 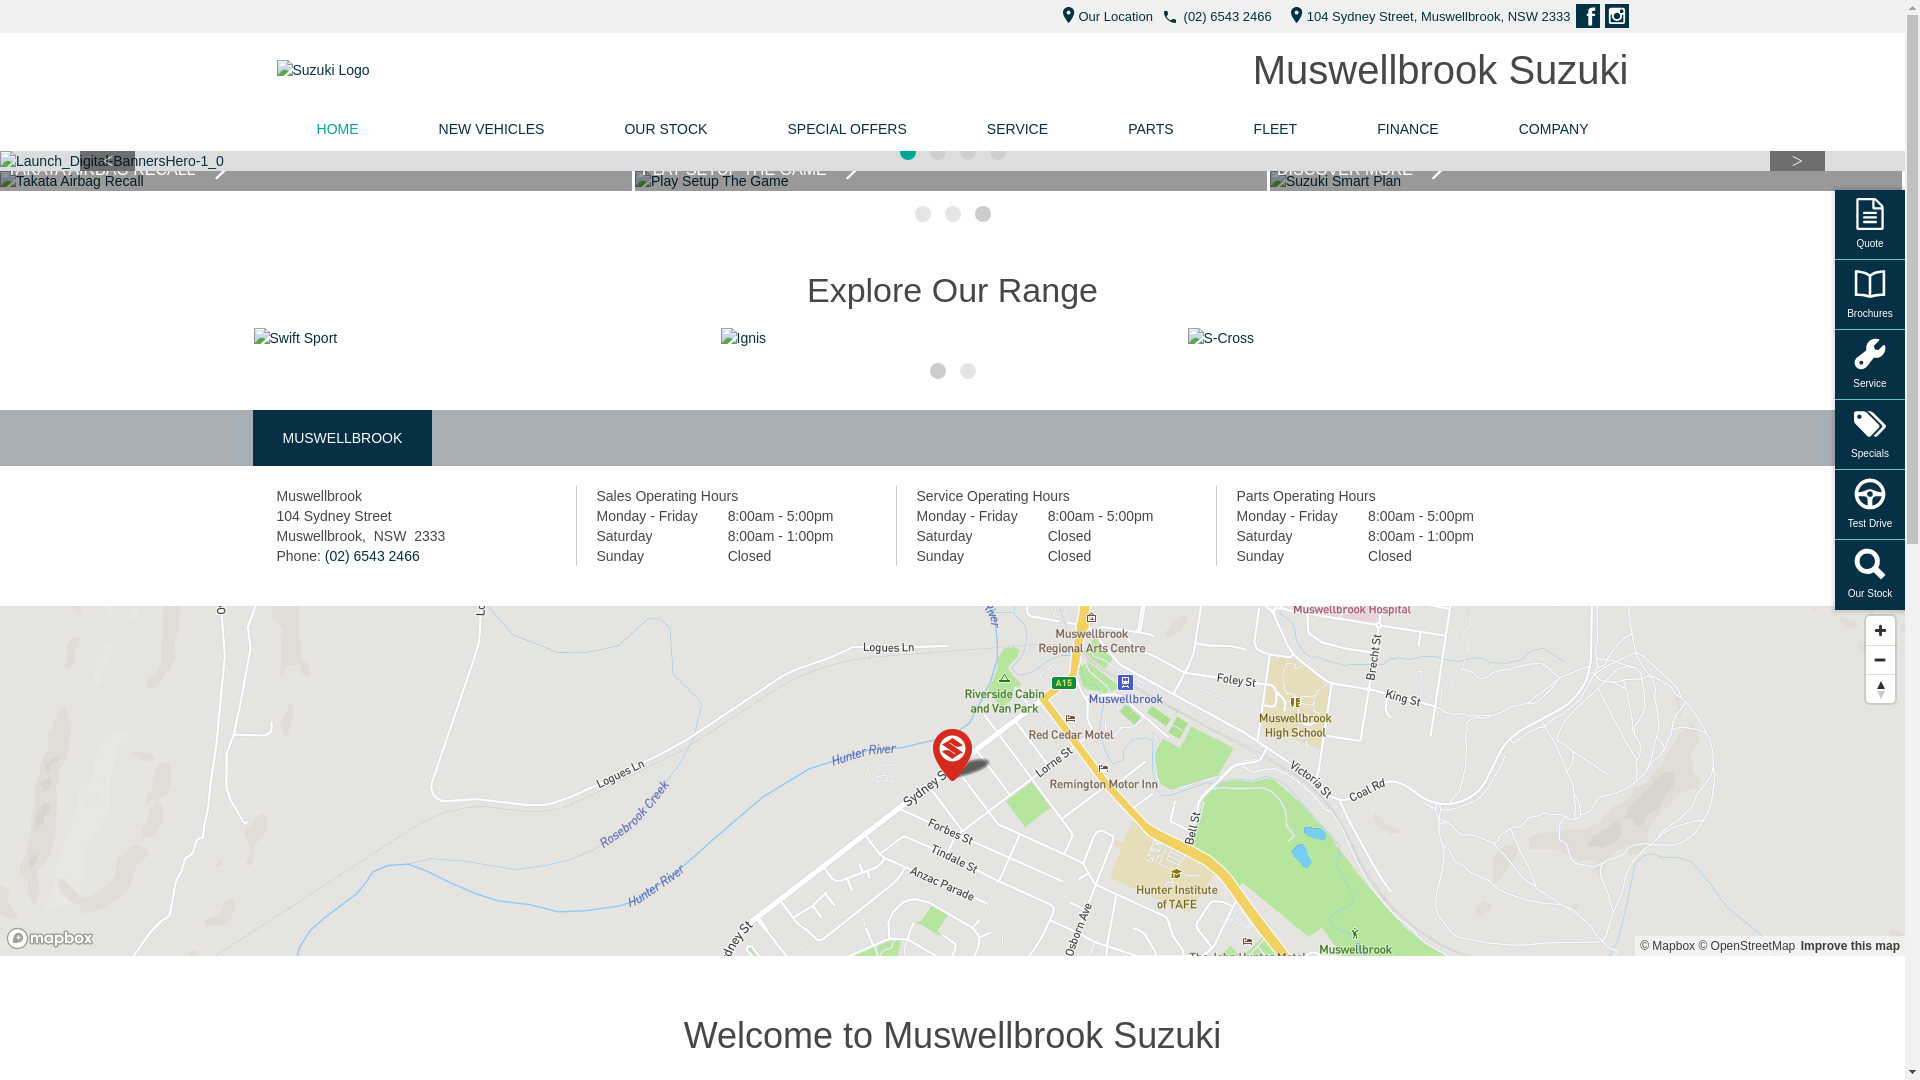 I want to click on SPECIAL OFFERS, so click(x=846, y=129).